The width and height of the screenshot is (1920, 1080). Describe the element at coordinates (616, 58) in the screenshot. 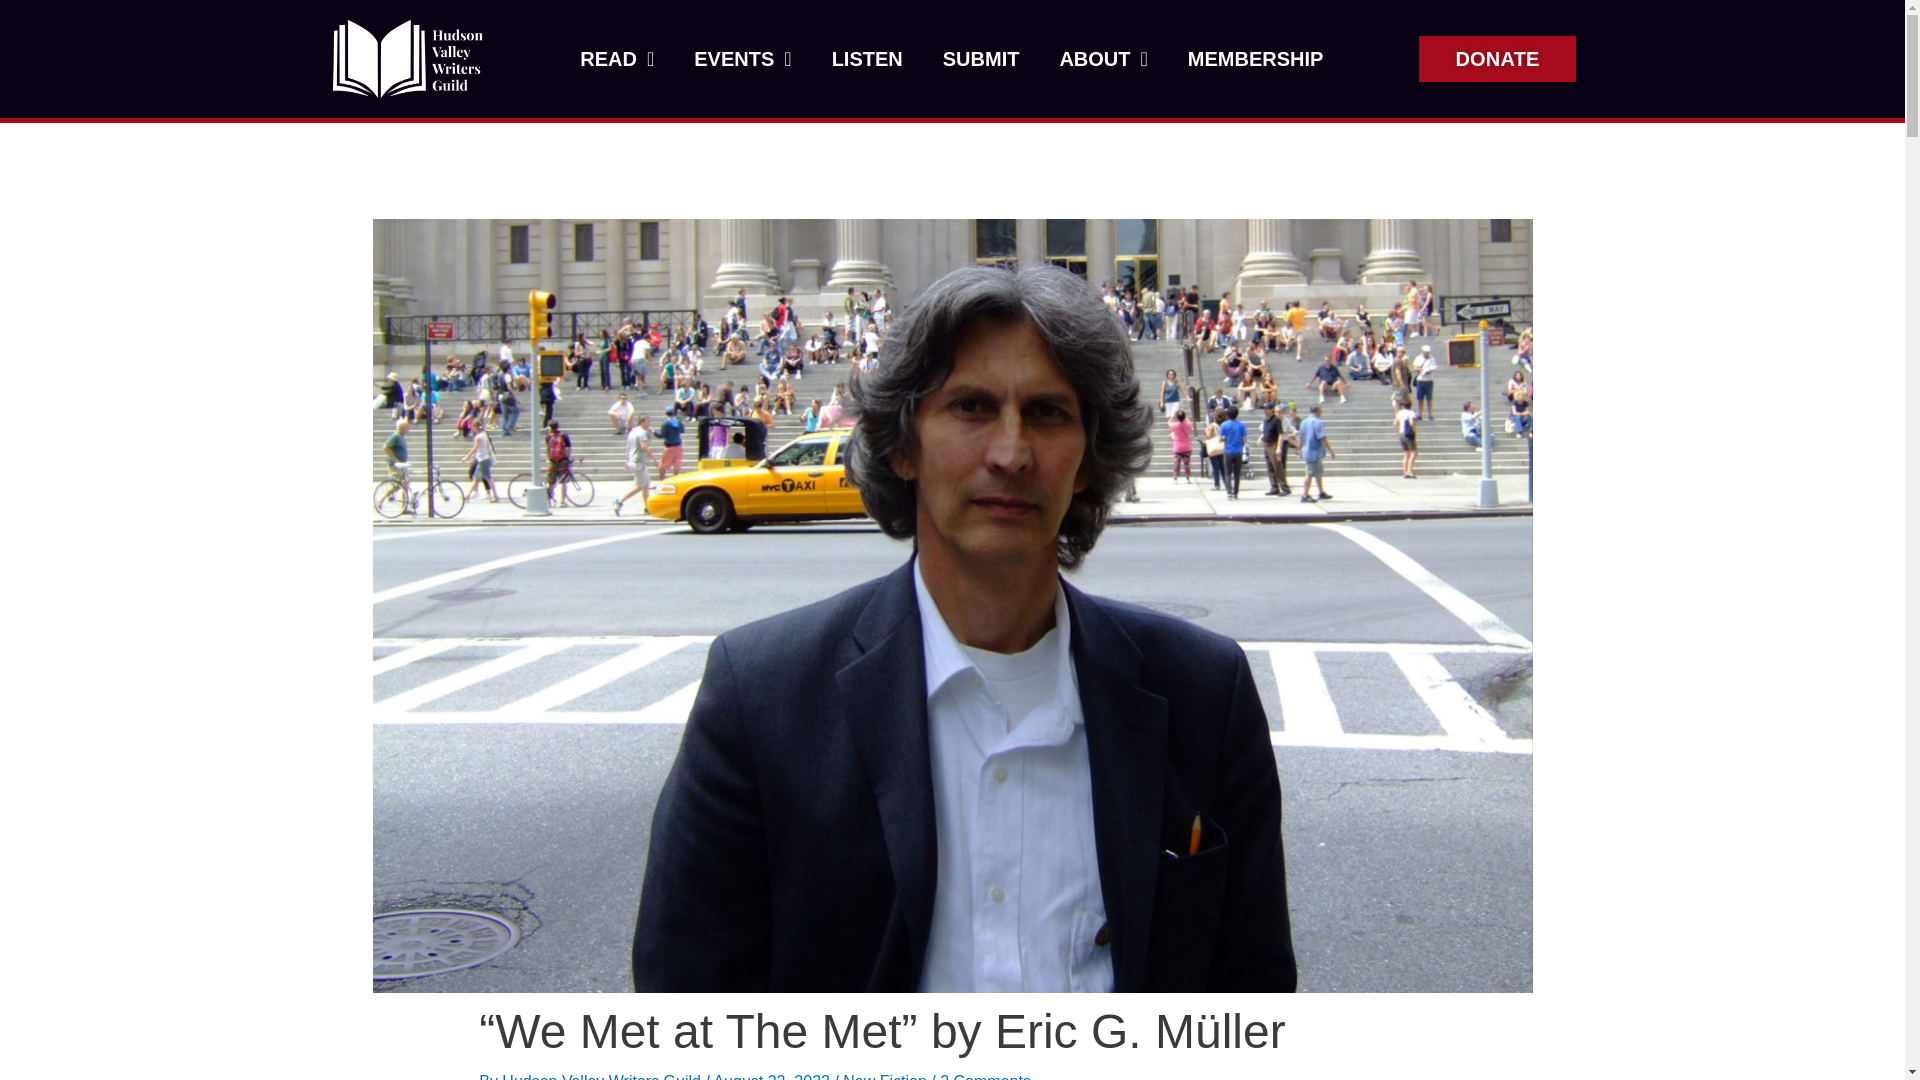

I see `READ` at that location.